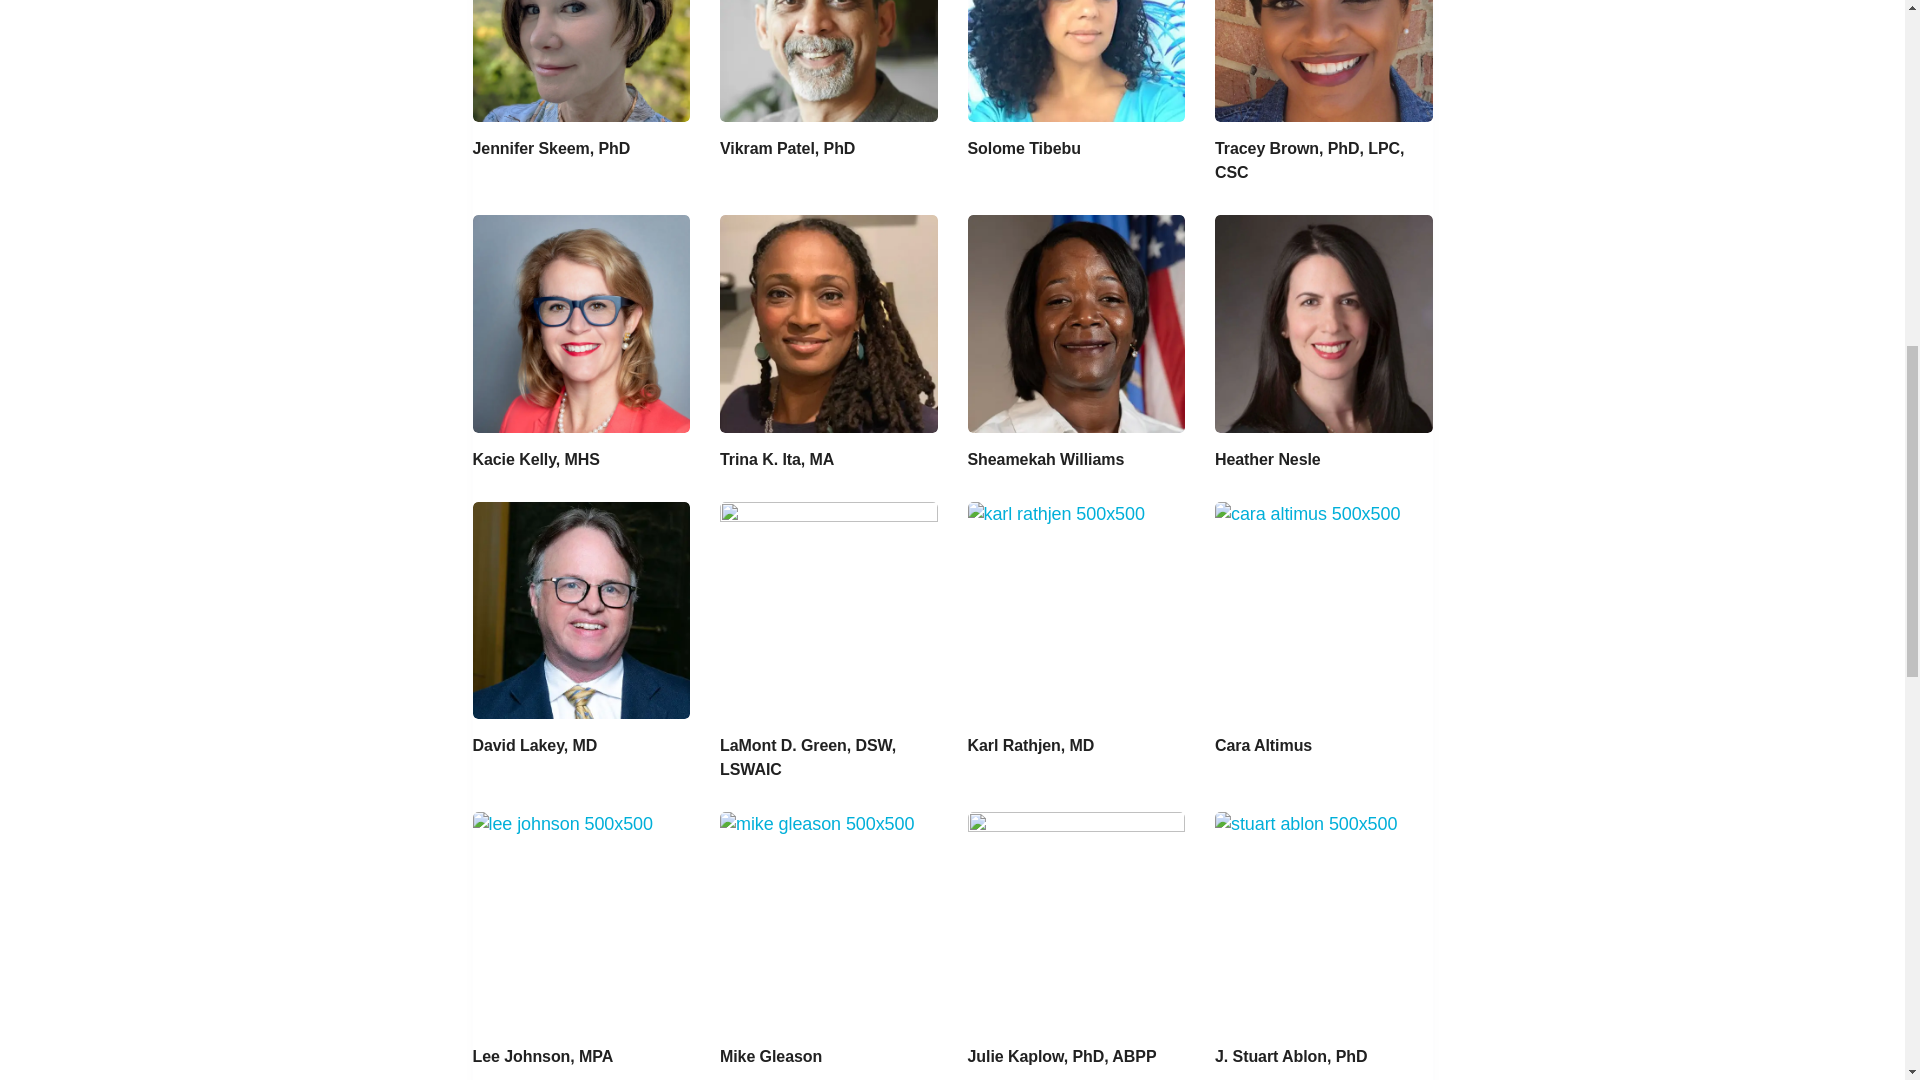 This screenshot has width=1920, height=1080. I want to click on Lee Johnson, MPA, so click(542, 1056).